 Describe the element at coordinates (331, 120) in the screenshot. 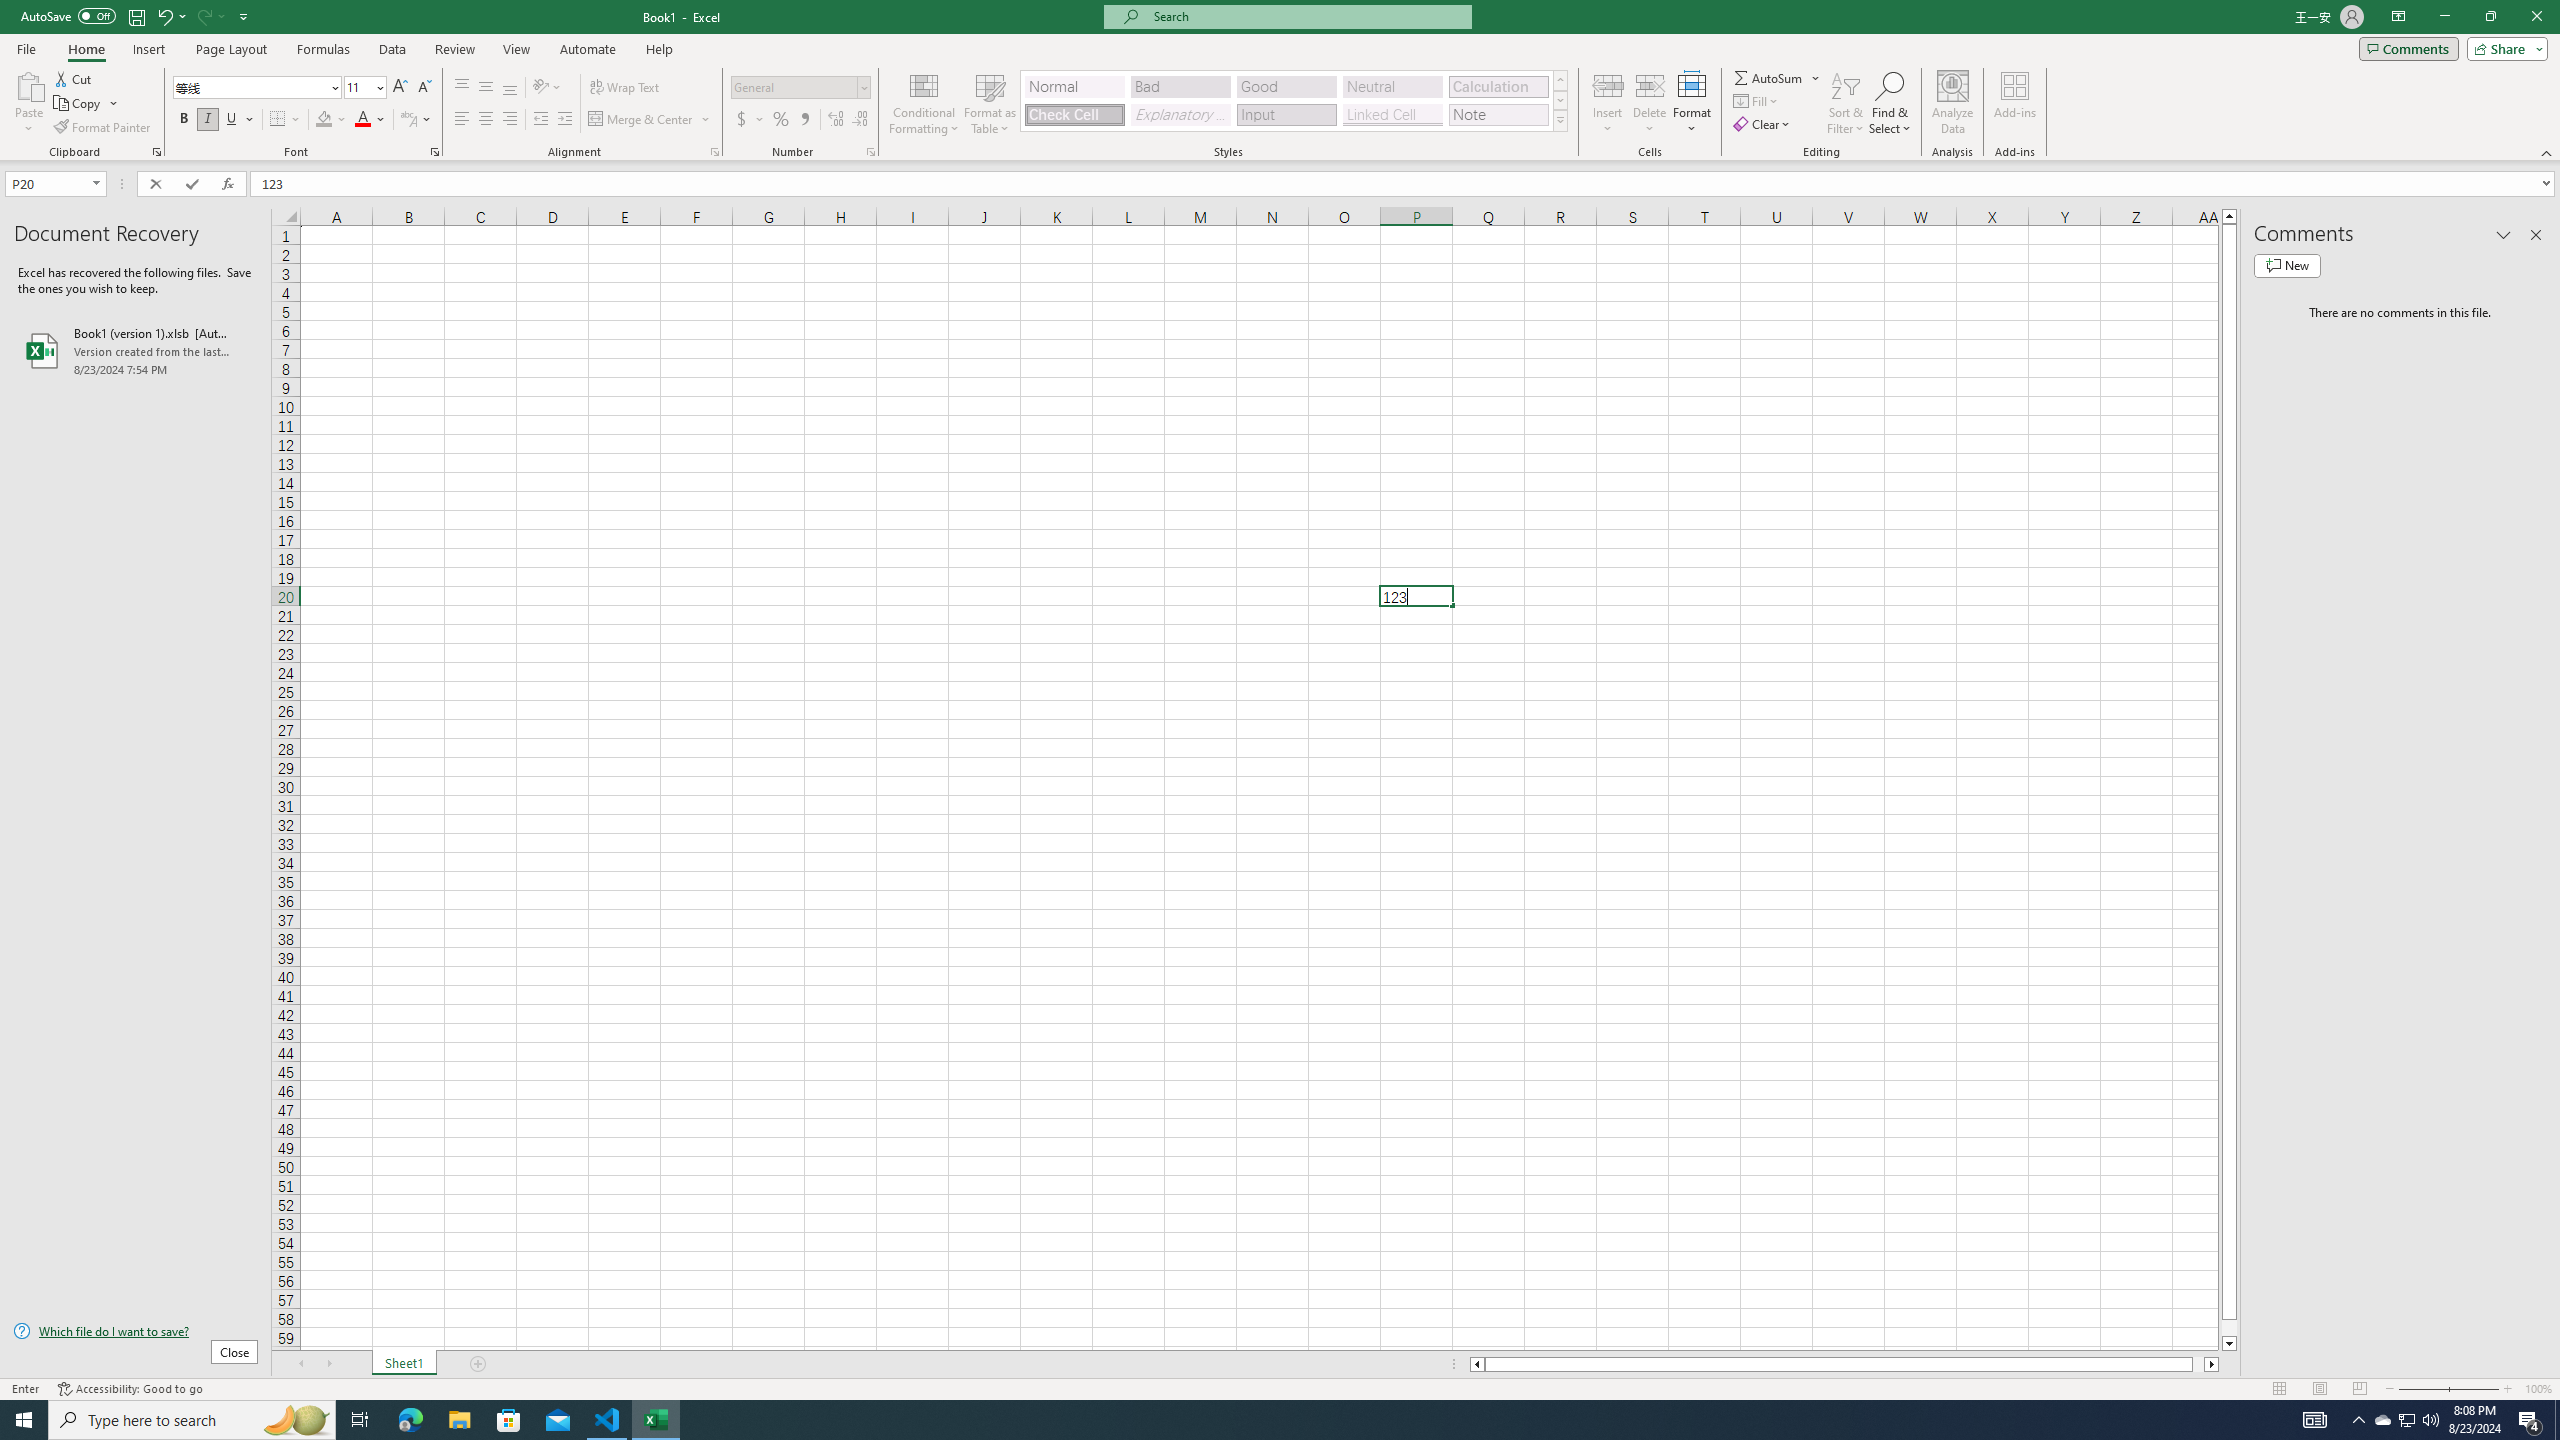

I see `Fill Color` at that location.